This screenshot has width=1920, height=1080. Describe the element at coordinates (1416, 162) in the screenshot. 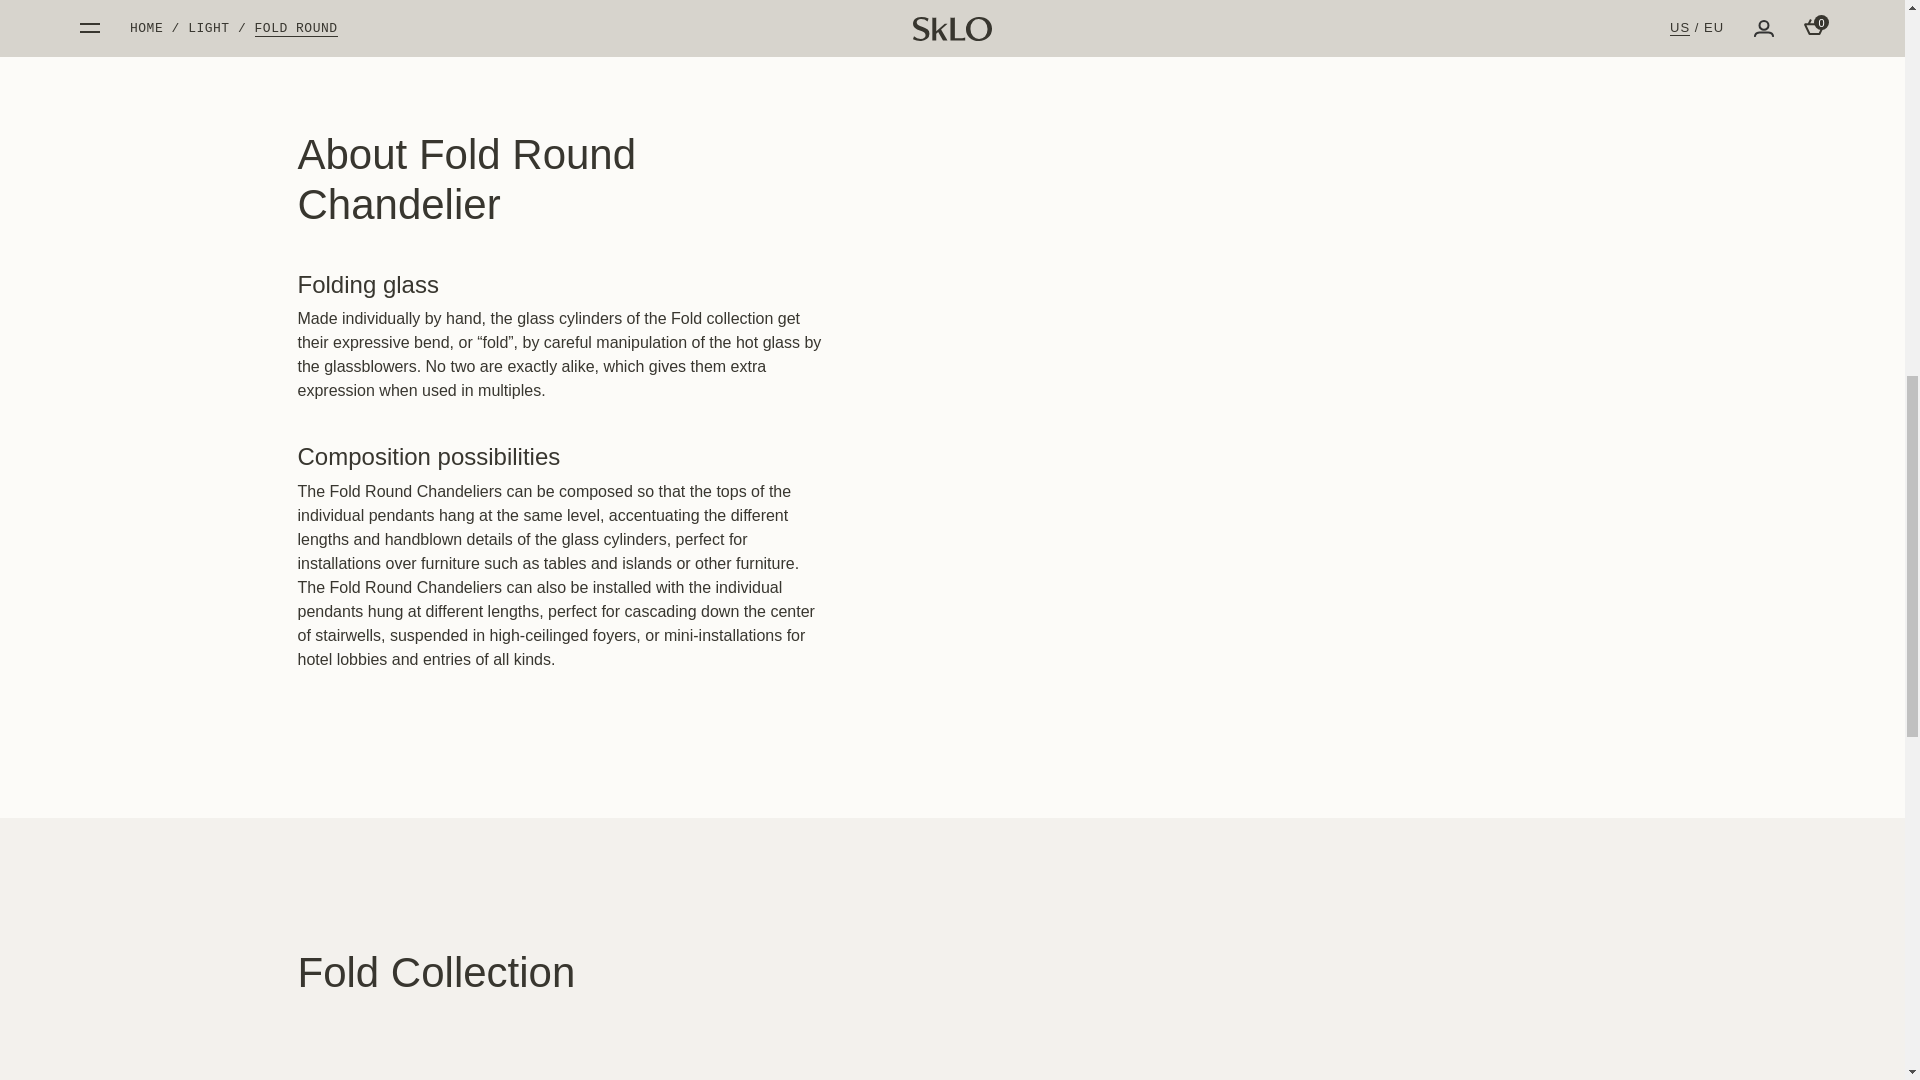

I see `SPEC SHEET FOLD ROUND 12` at that location.